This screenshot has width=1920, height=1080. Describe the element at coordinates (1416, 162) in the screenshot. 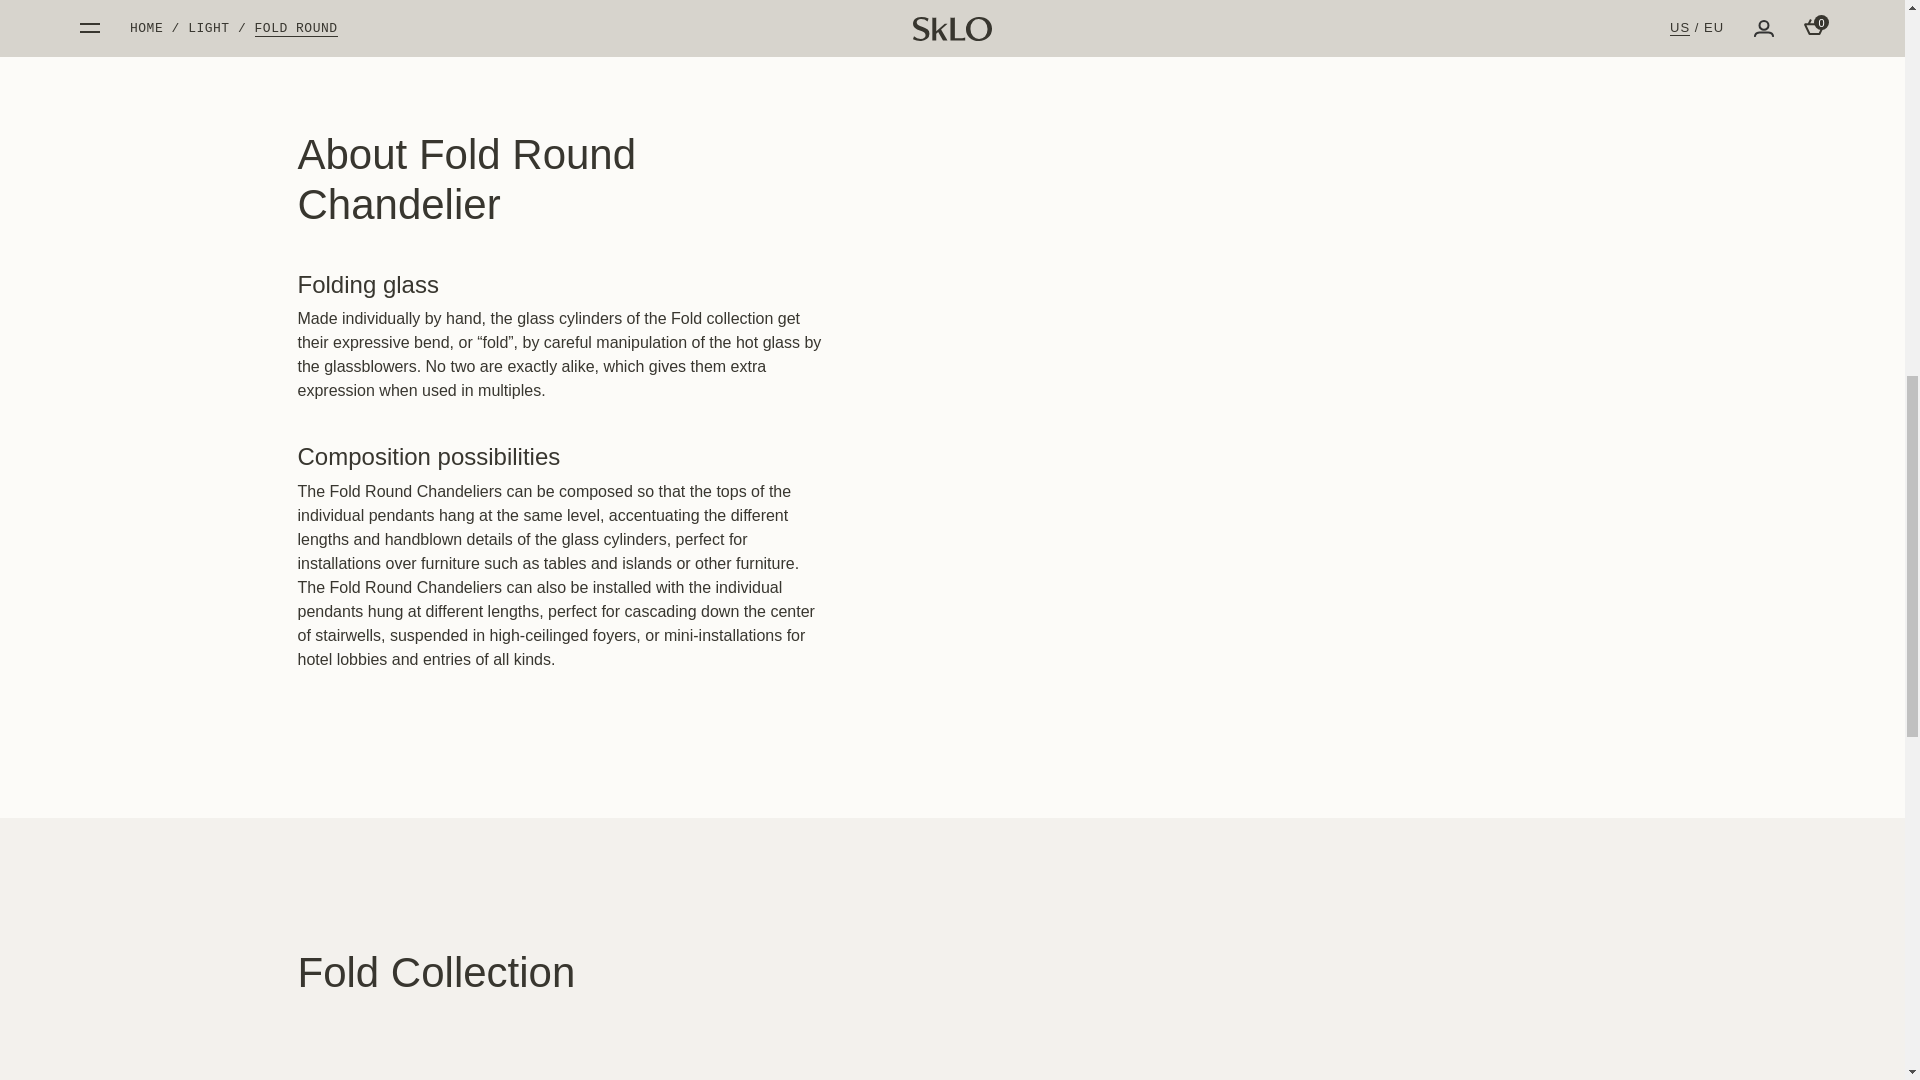

I see `SPEC SHEET FOLD ROUND 12` at that location.